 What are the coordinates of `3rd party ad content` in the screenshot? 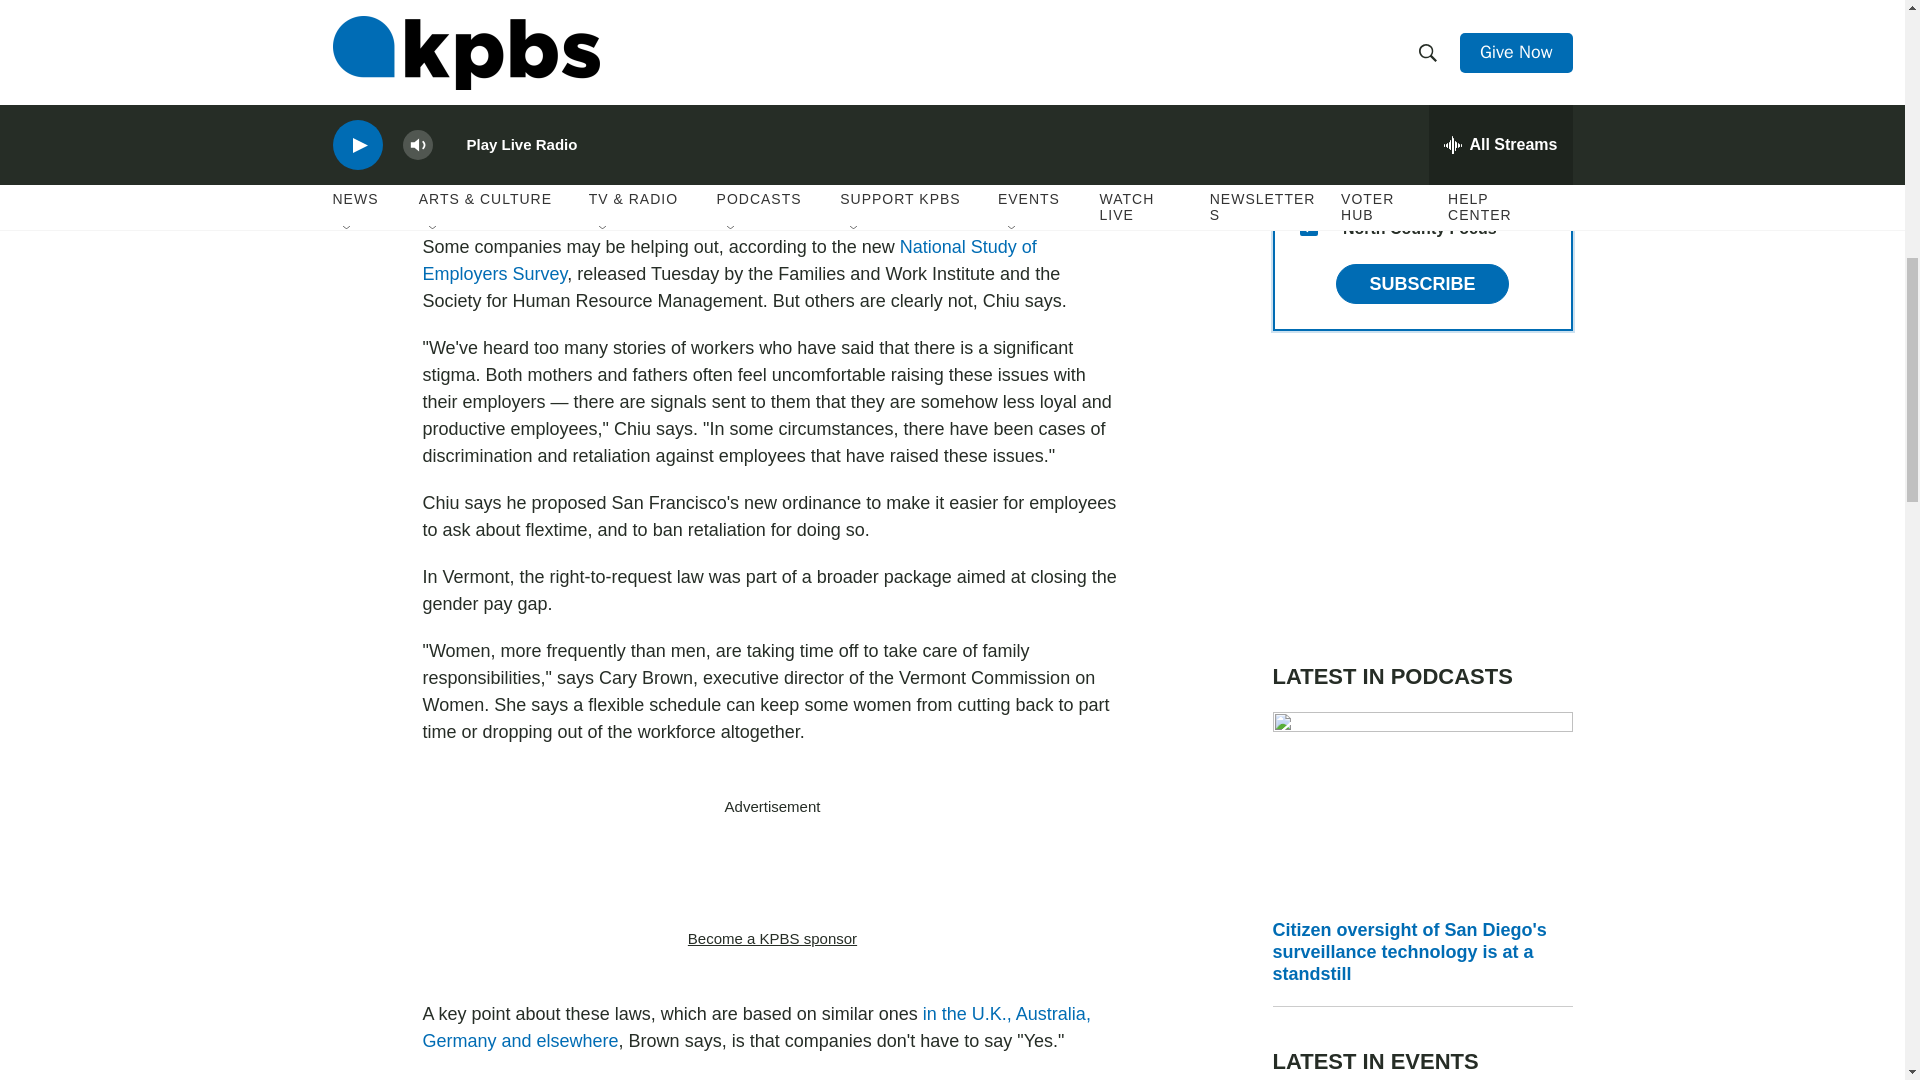 It's located at (1422, 496).